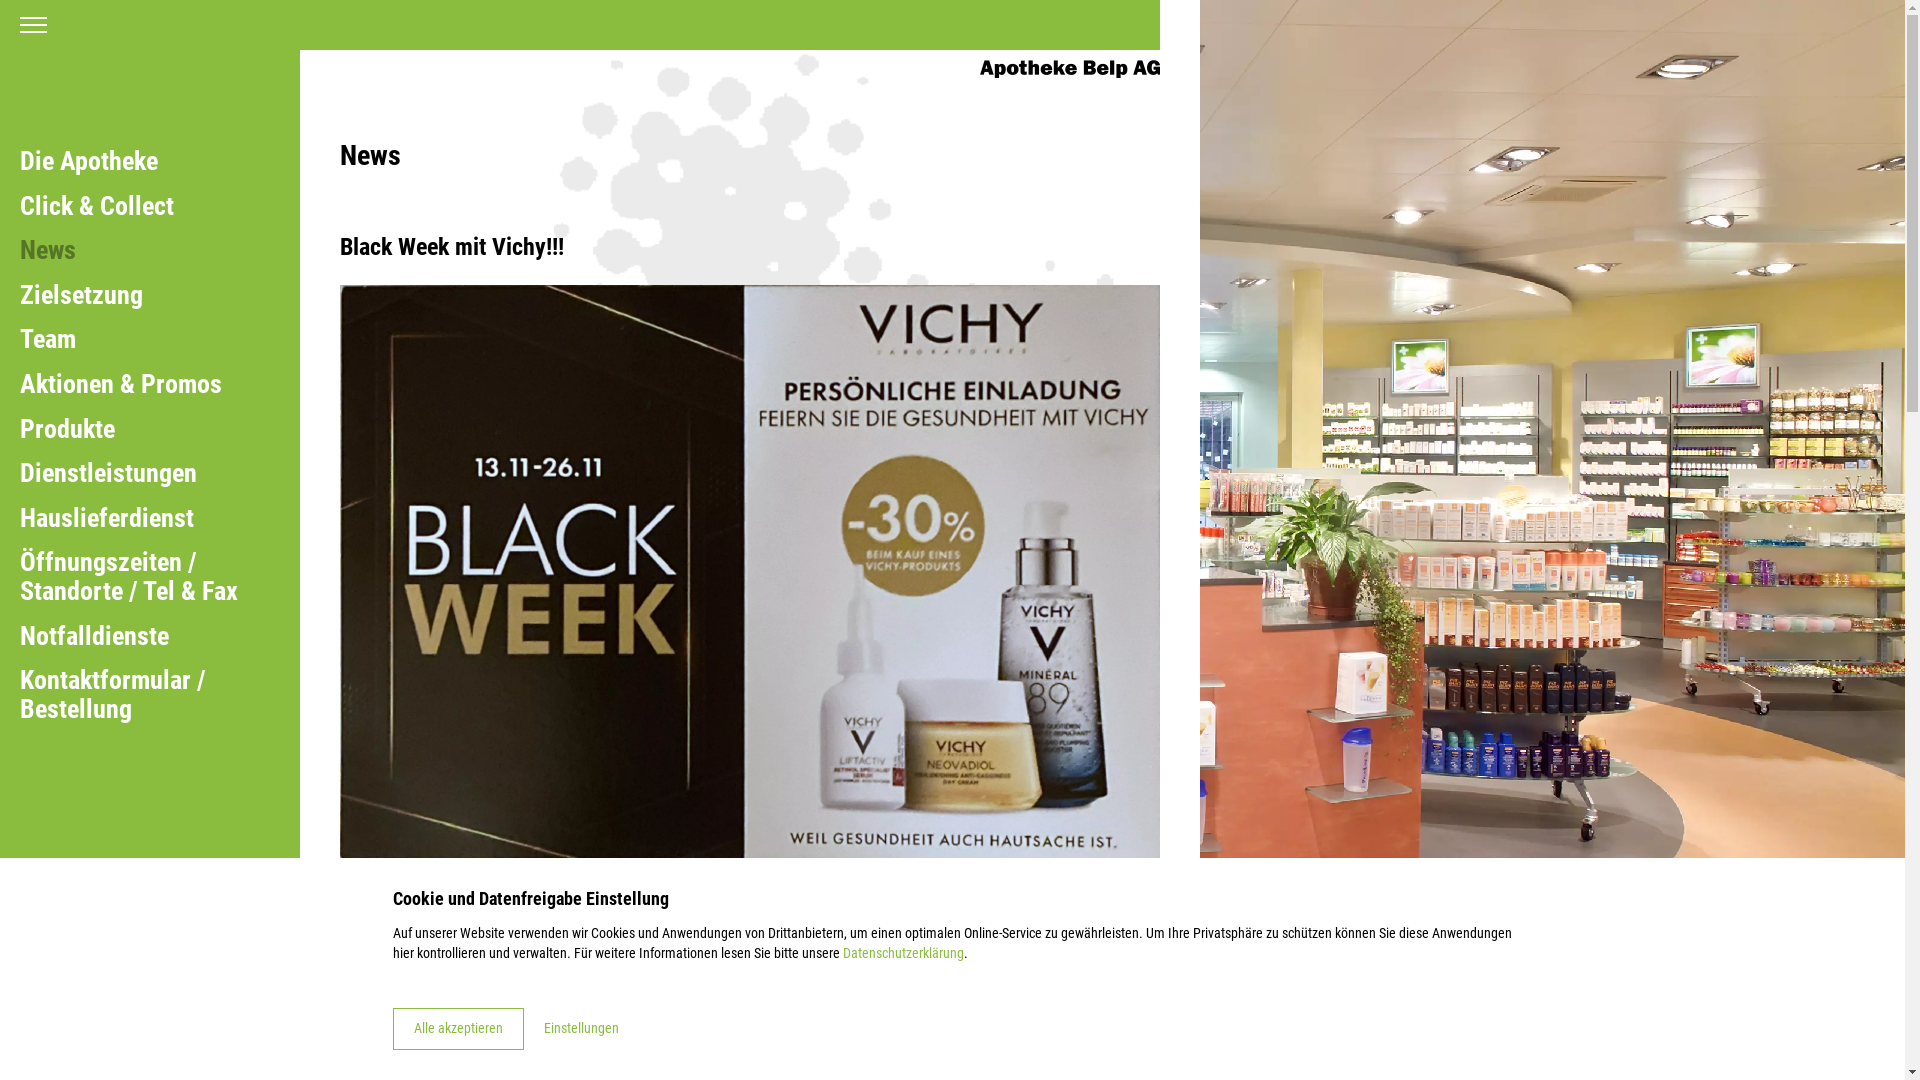  I want to click on Apotheke Belp, so click(1070, 68).